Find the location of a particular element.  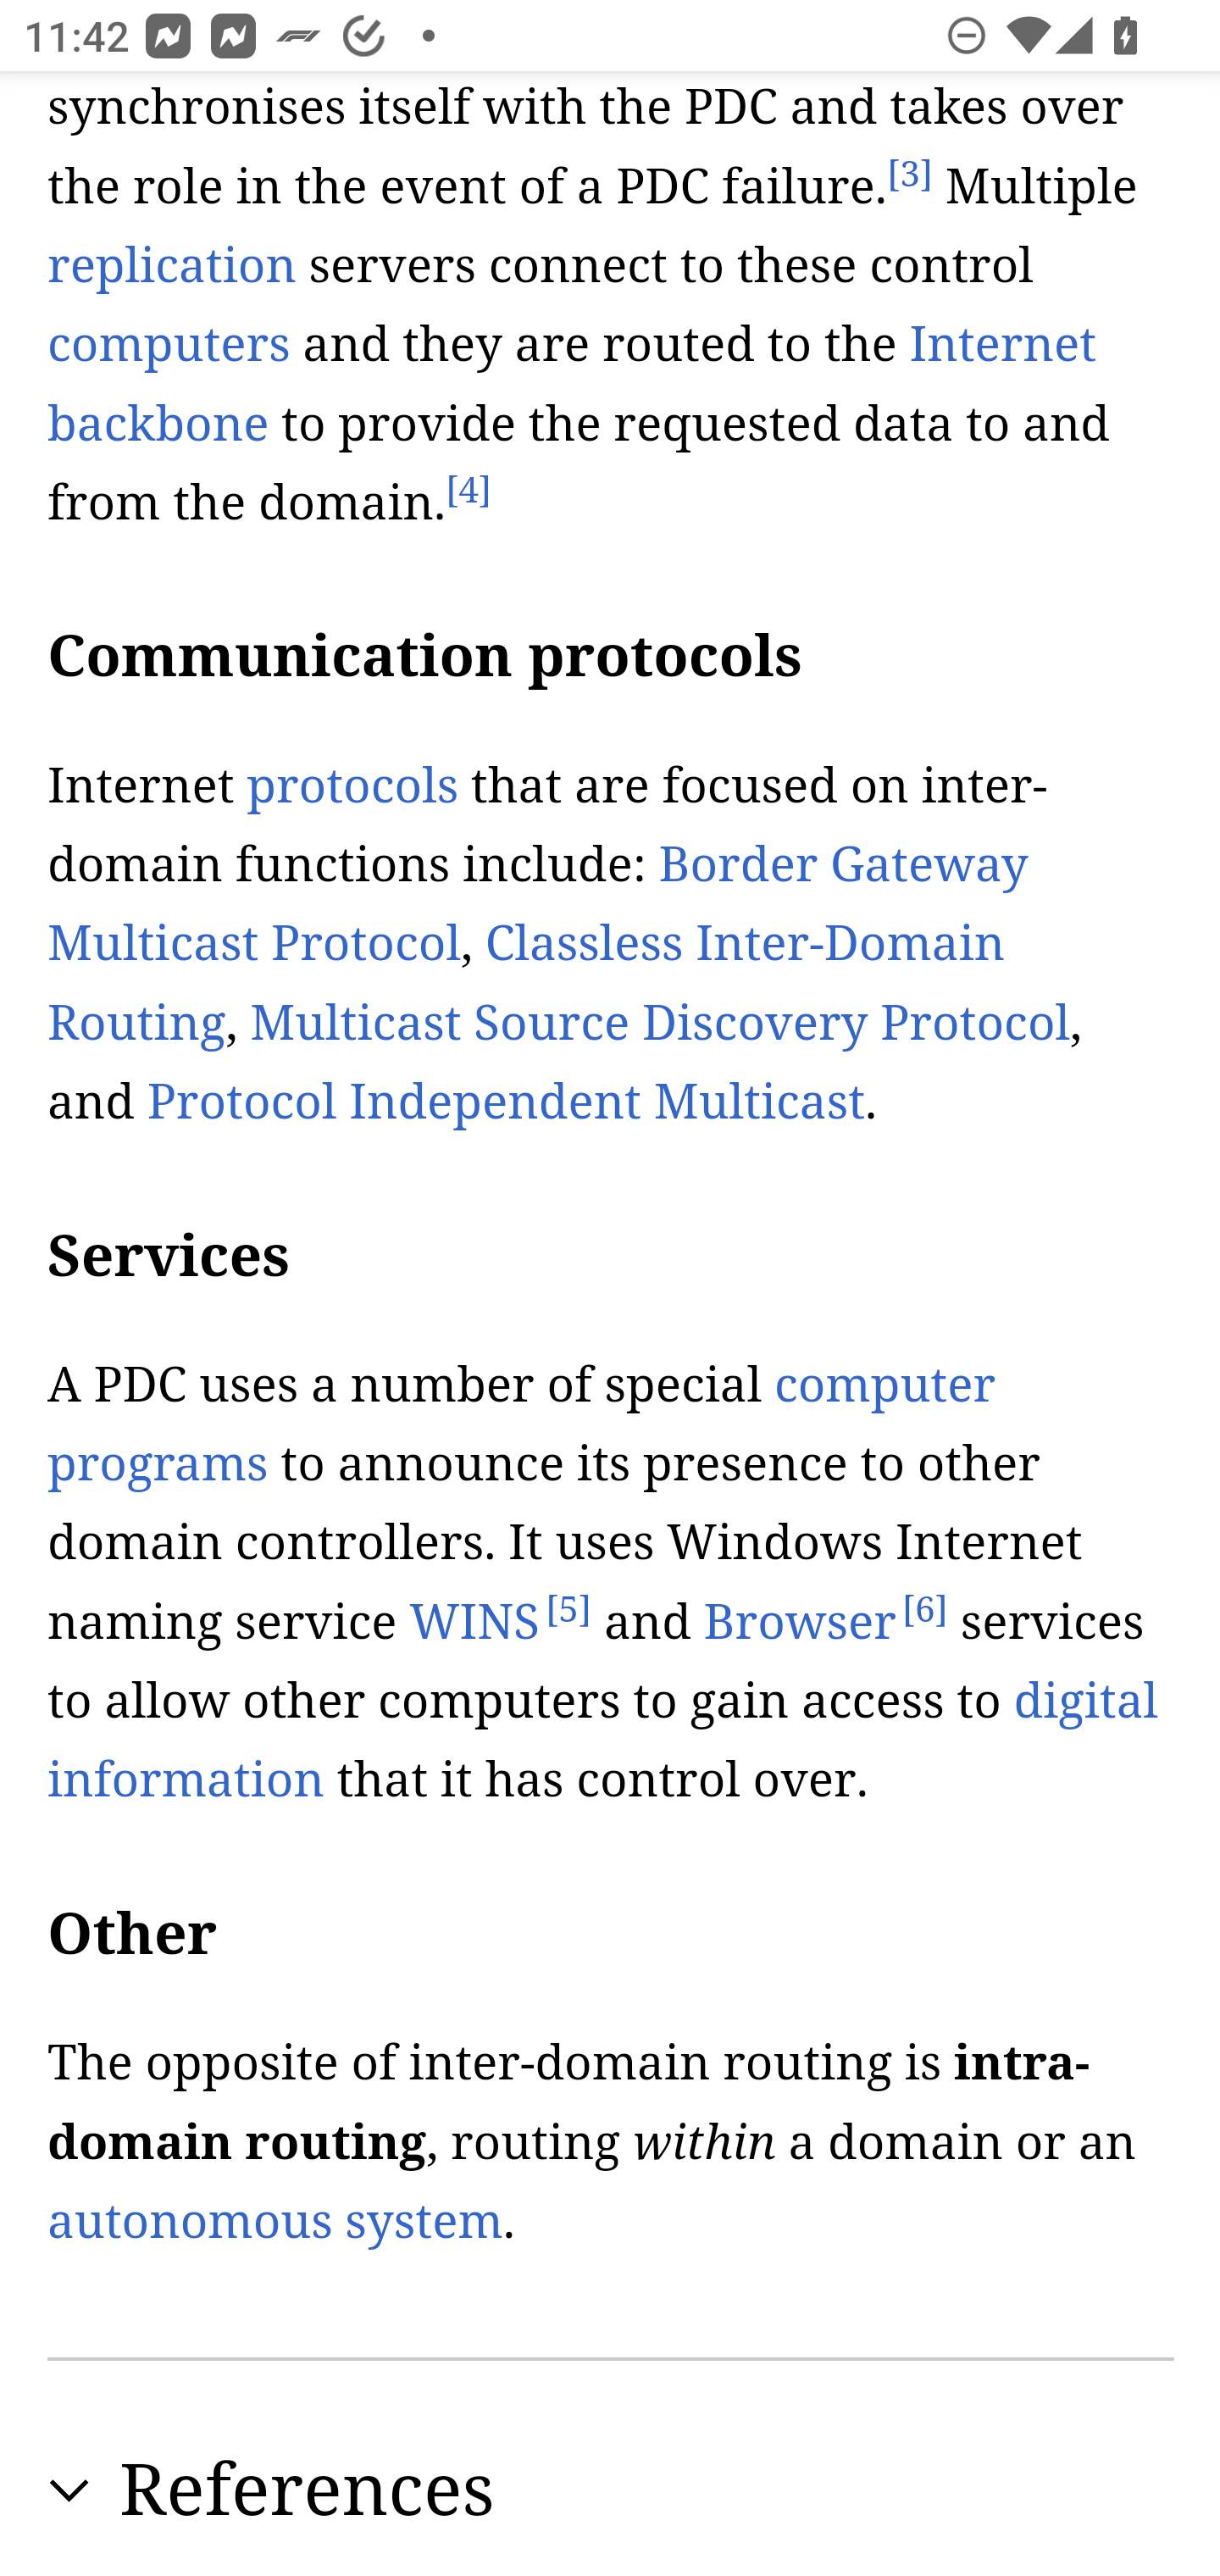

Protocol Independent Multicast is located at coordinates (505, 1103).